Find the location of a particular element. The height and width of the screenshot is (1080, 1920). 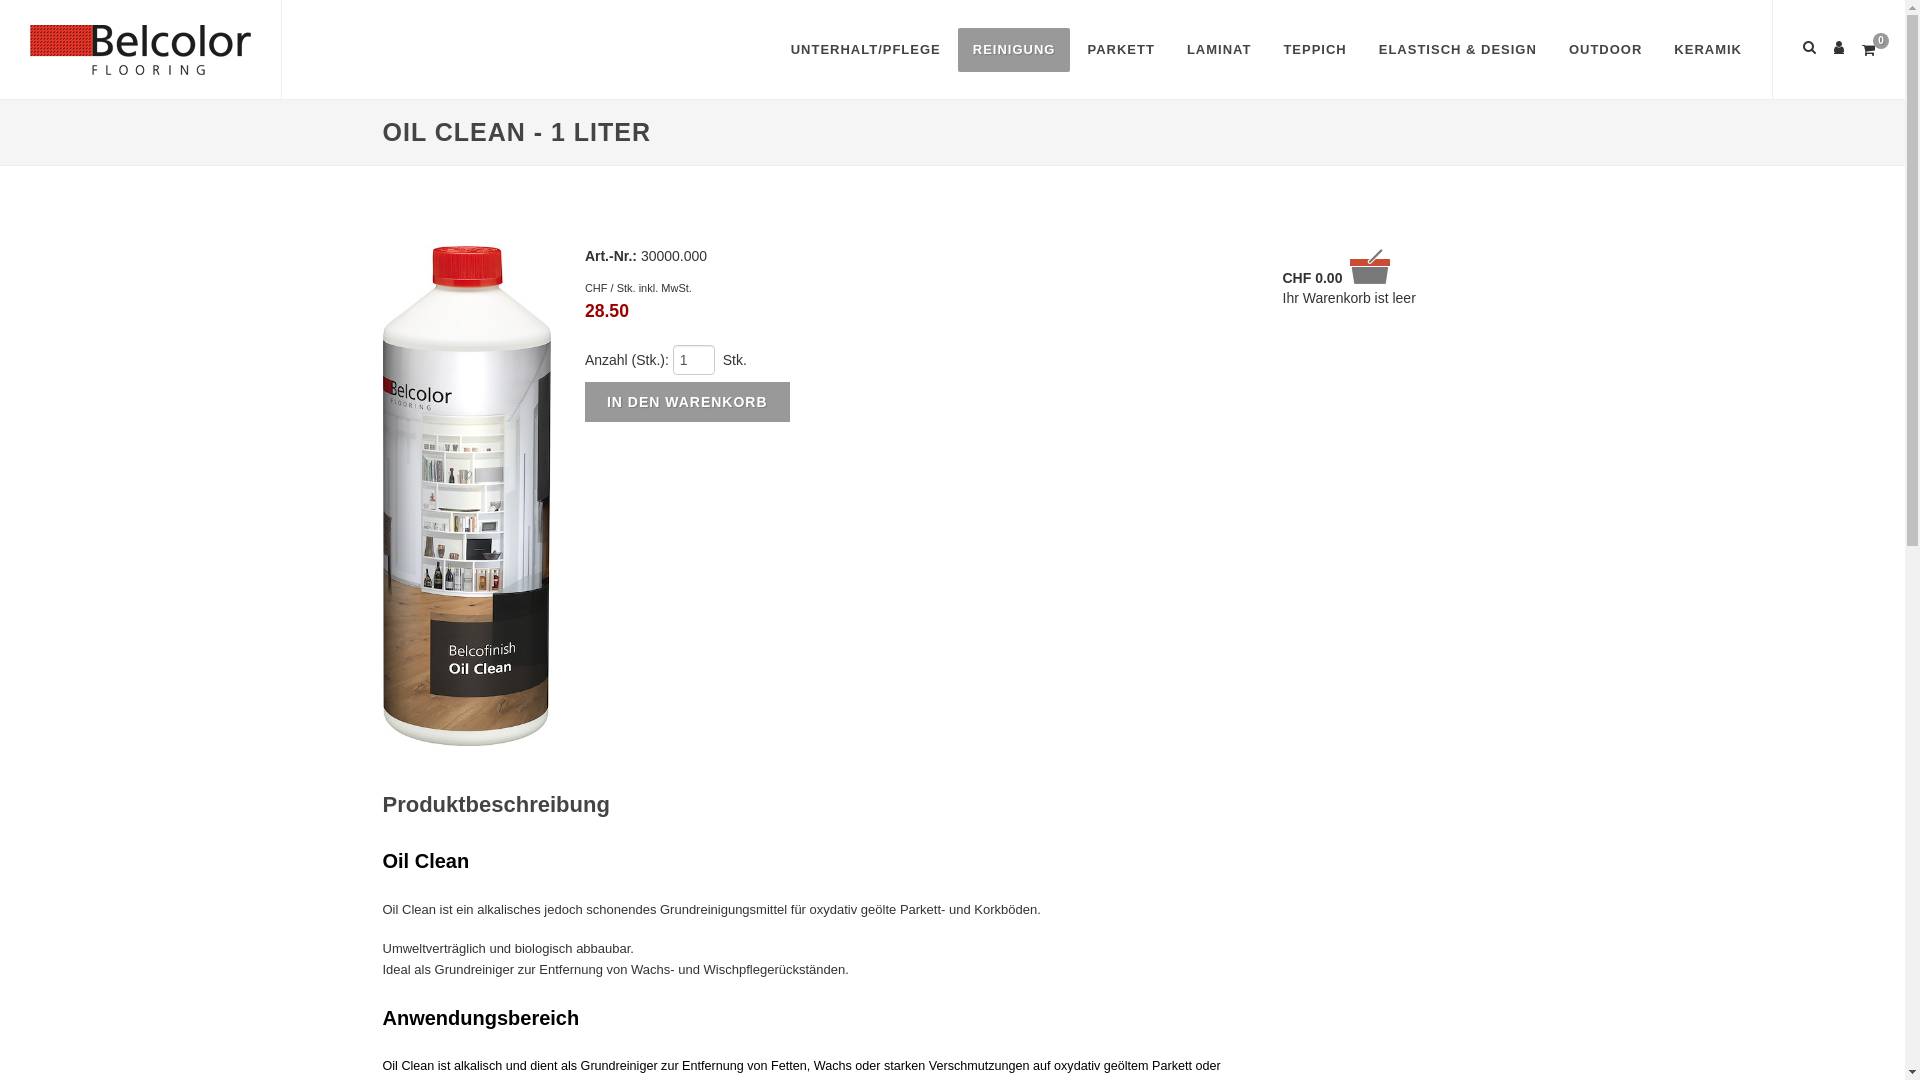

UNTERHALT/PFLEGE is located at coordinates (866, 50).